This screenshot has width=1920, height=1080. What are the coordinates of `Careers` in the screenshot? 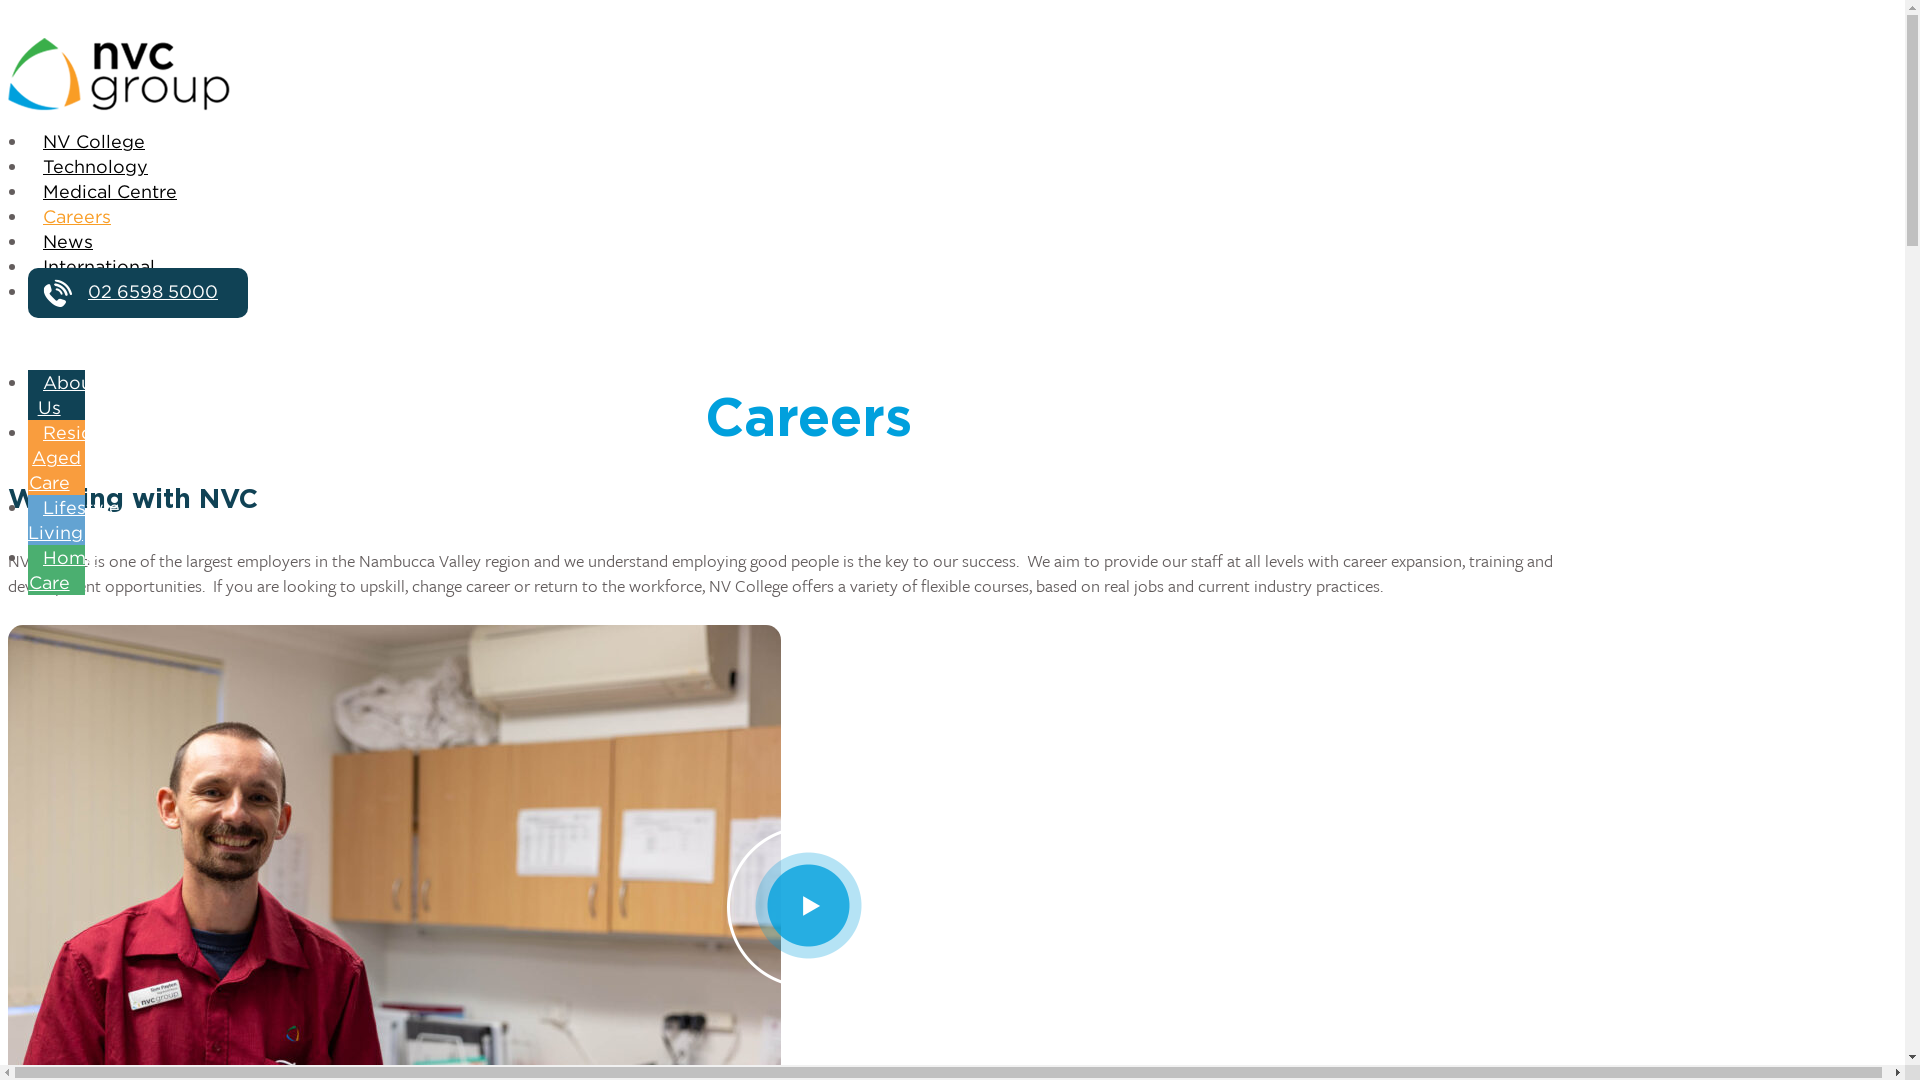 It's located at (77, 218).